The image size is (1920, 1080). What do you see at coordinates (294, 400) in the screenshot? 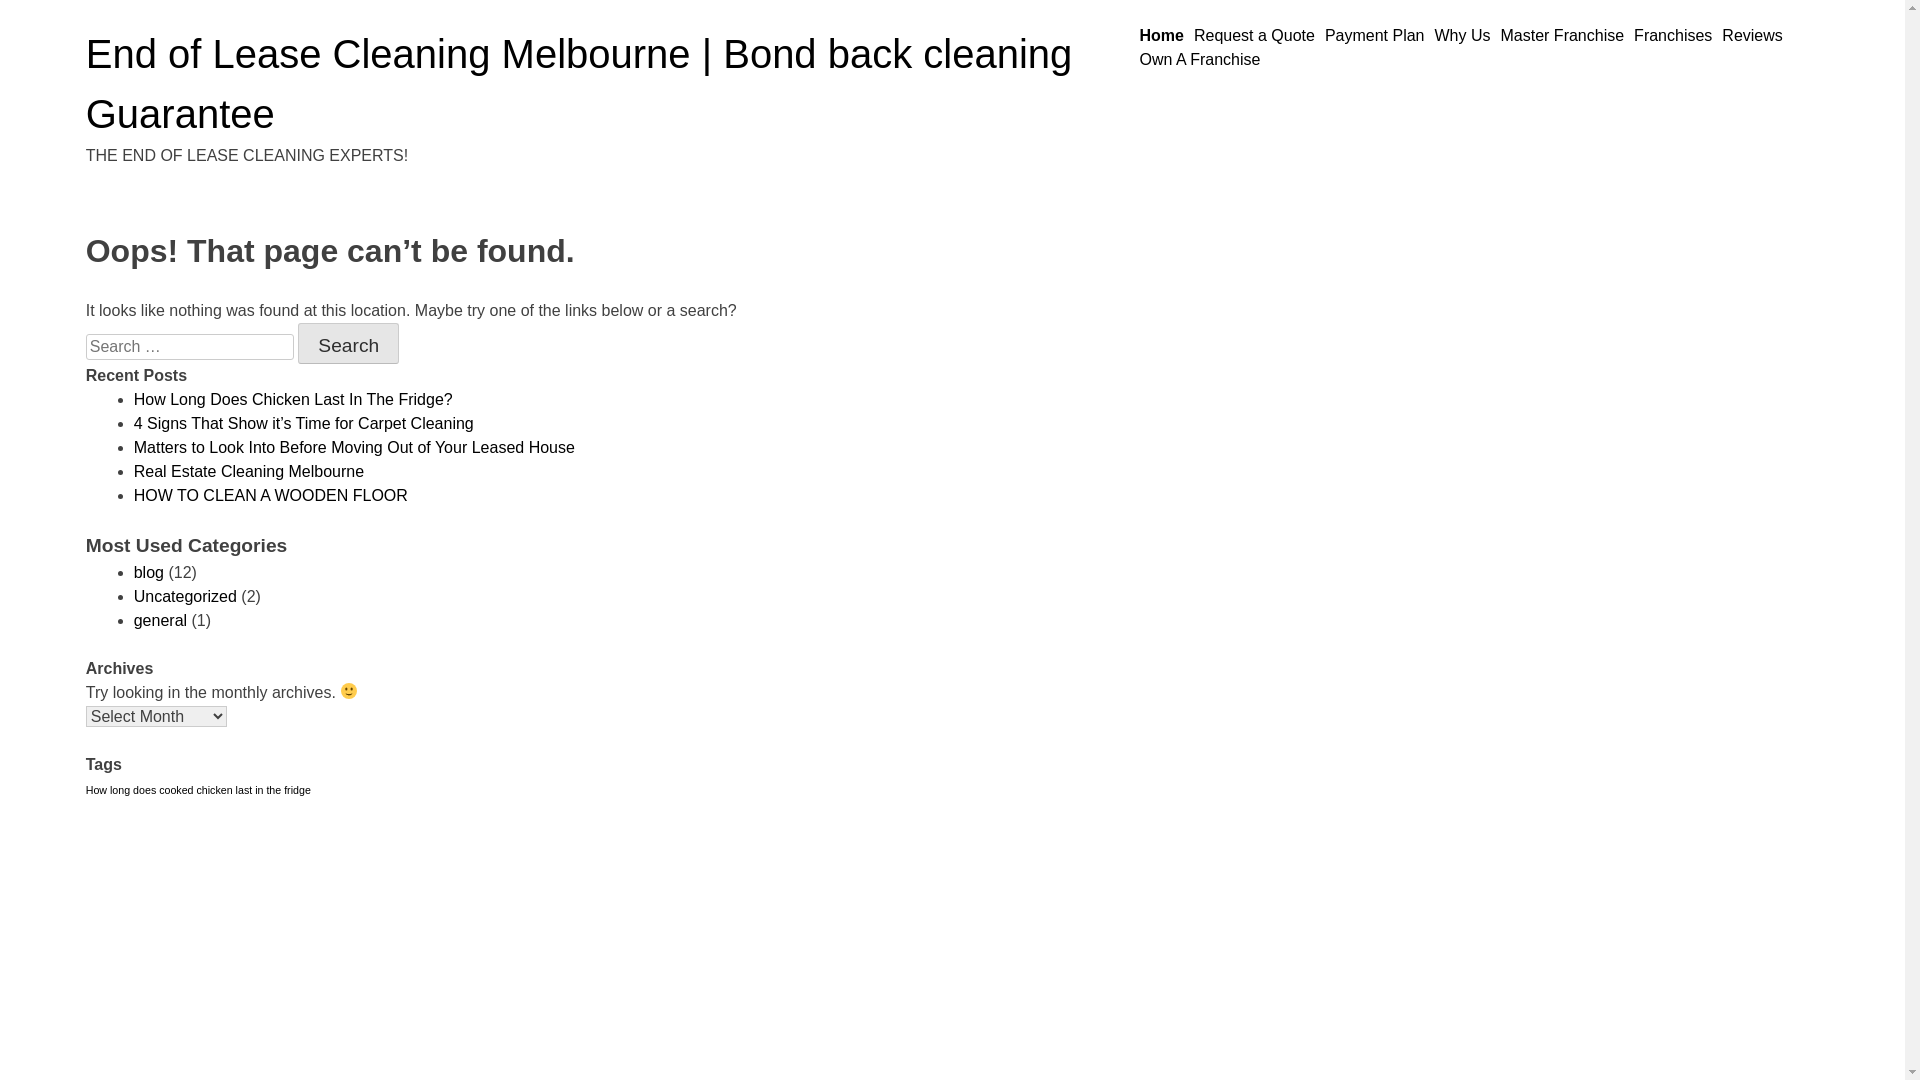
I see `How Long Does Chicken Last In The Fridge?` at bounding box center [294, 400].